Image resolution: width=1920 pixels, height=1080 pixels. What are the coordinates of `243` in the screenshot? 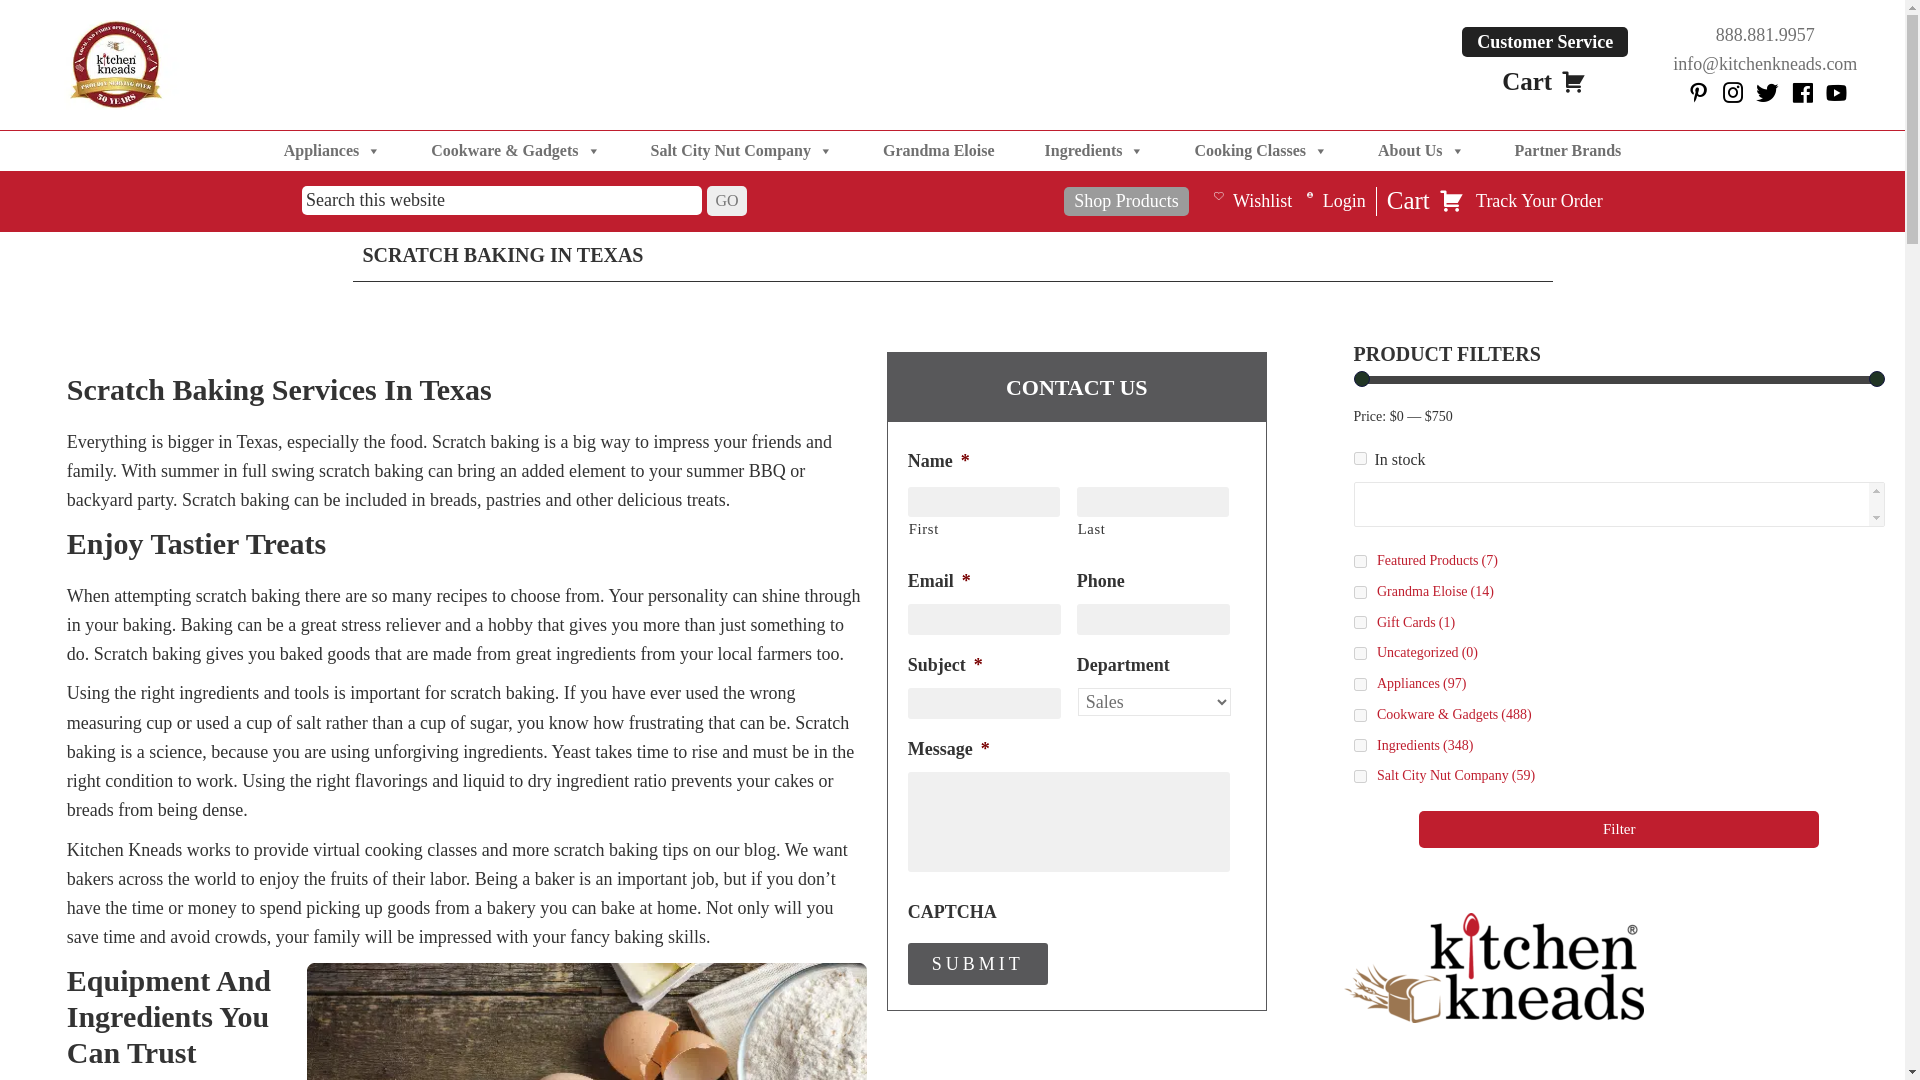 It's located at (1360, 744).